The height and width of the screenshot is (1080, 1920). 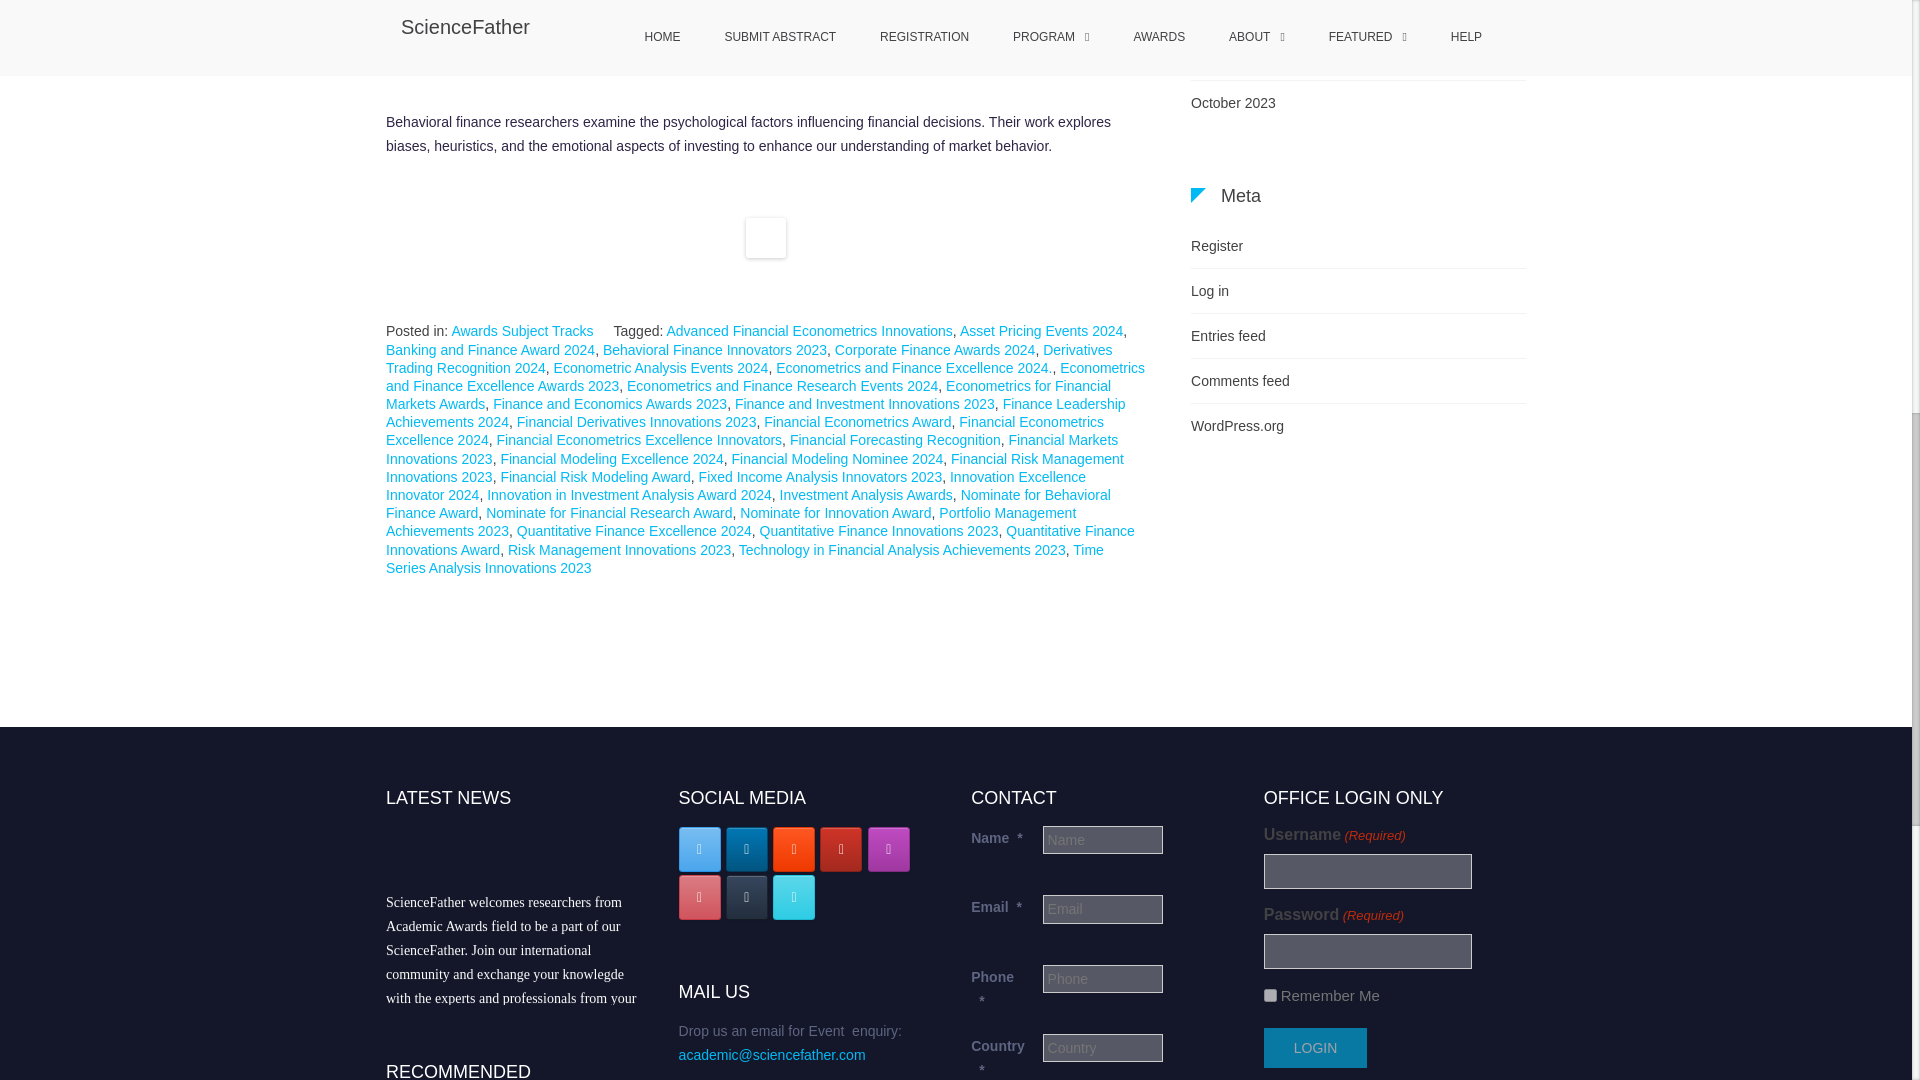 I want to click on ScienceFather on Tumblr, so click(x=746, y=897).